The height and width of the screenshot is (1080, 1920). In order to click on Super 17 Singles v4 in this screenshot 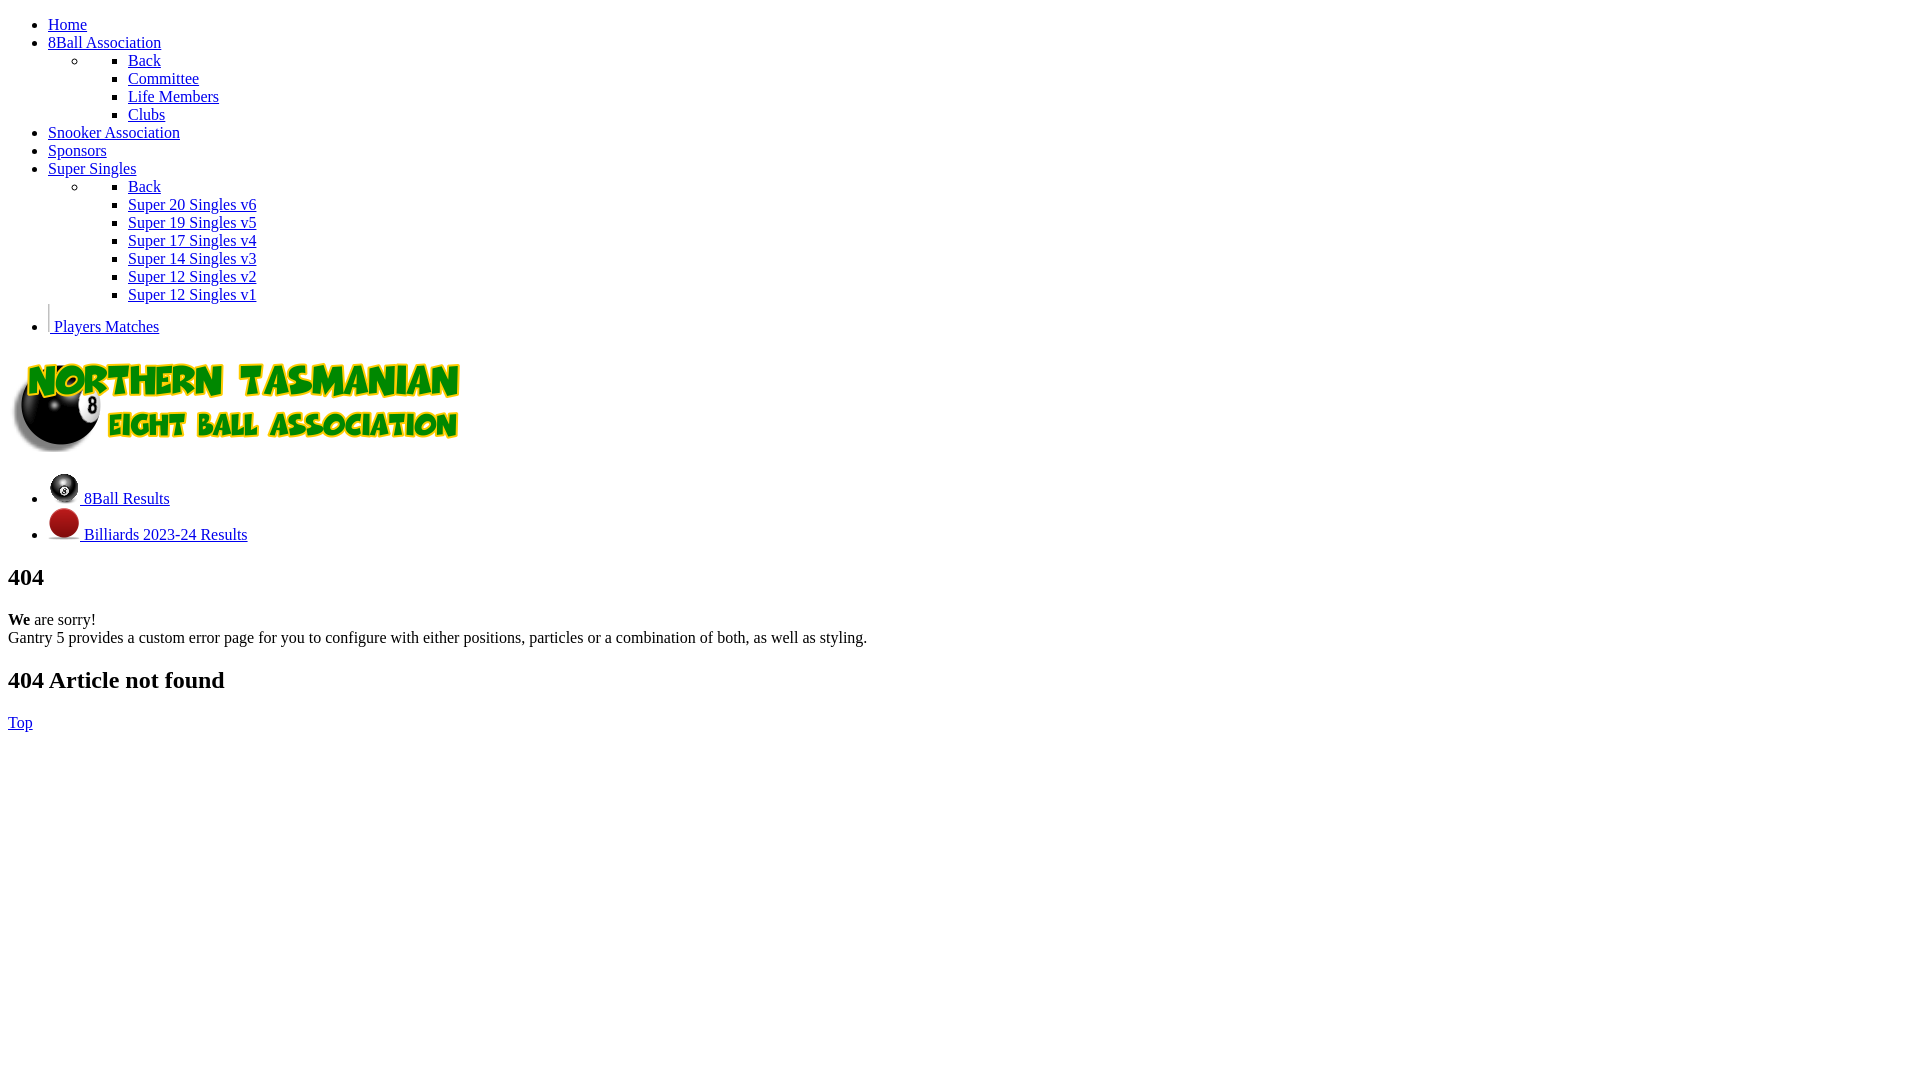, I will do `click(192, 240)`.